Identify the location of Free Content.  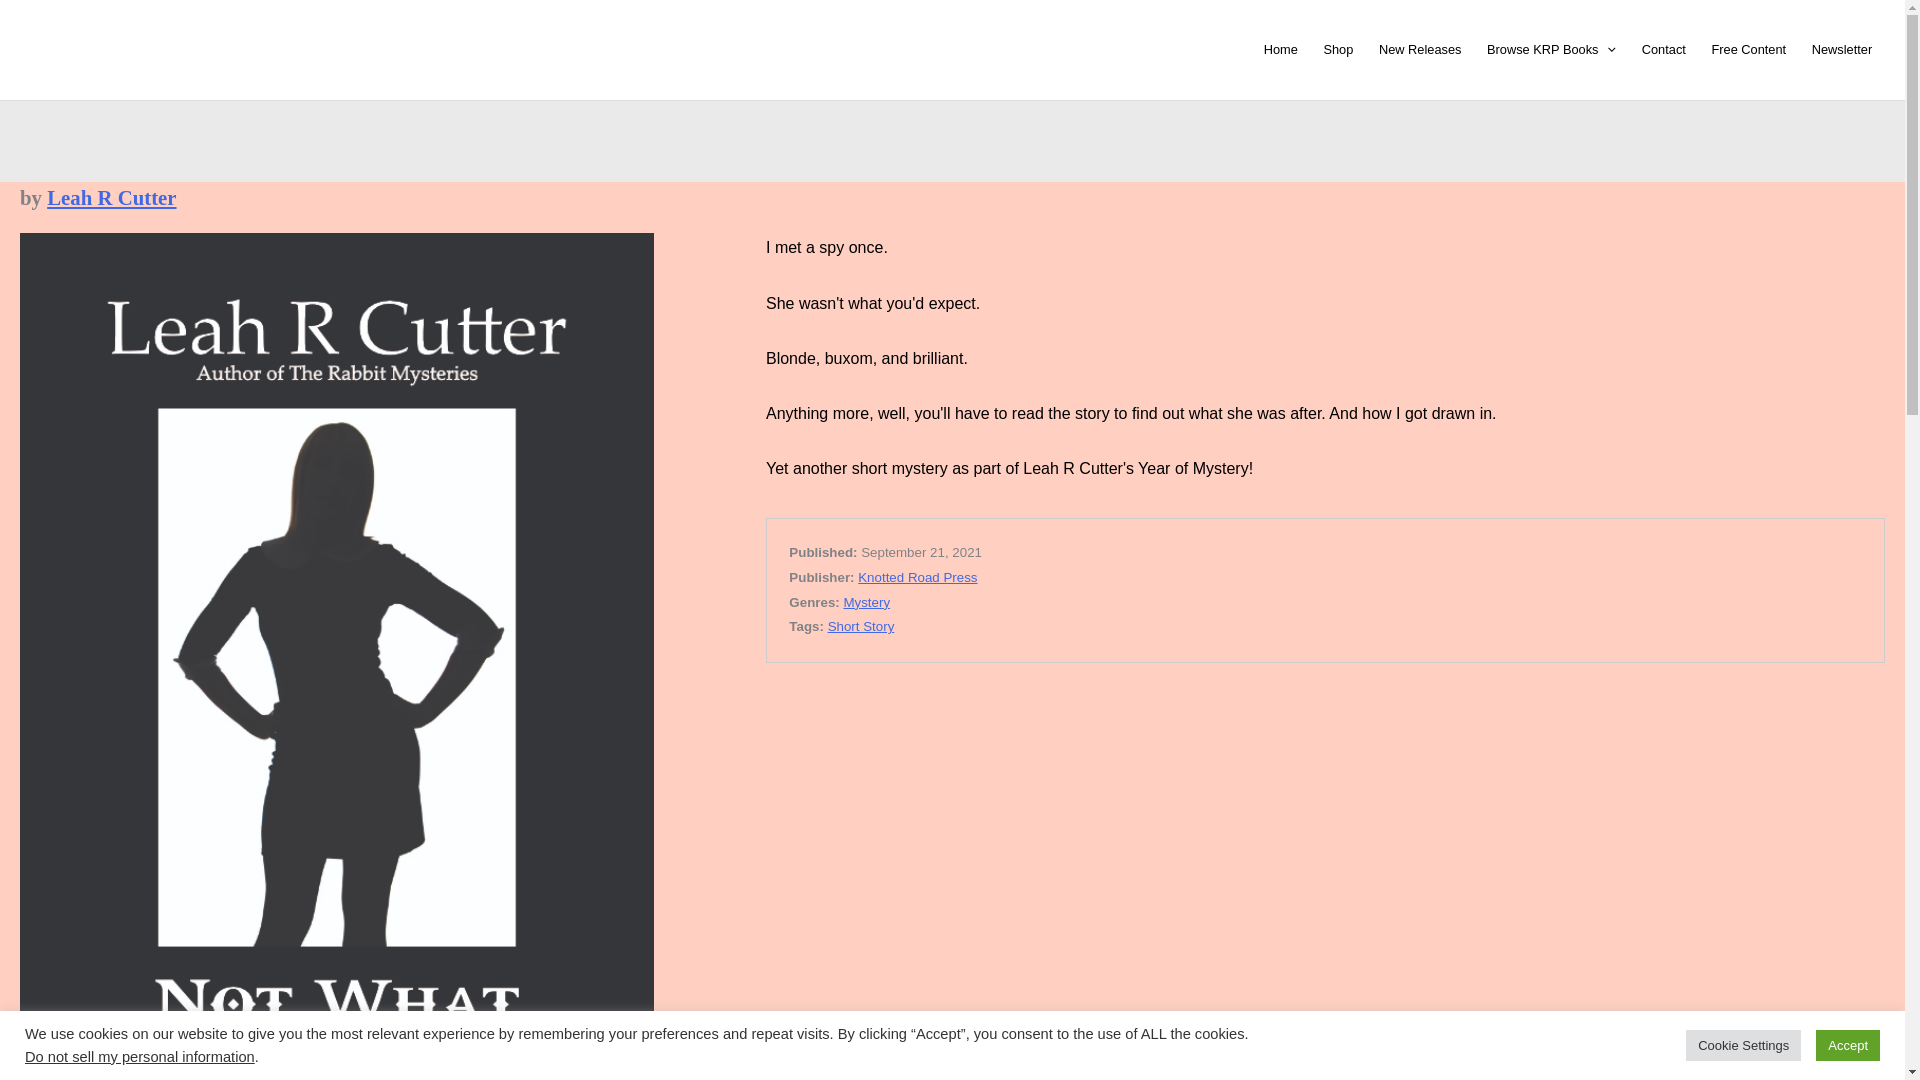
(1749, 50).